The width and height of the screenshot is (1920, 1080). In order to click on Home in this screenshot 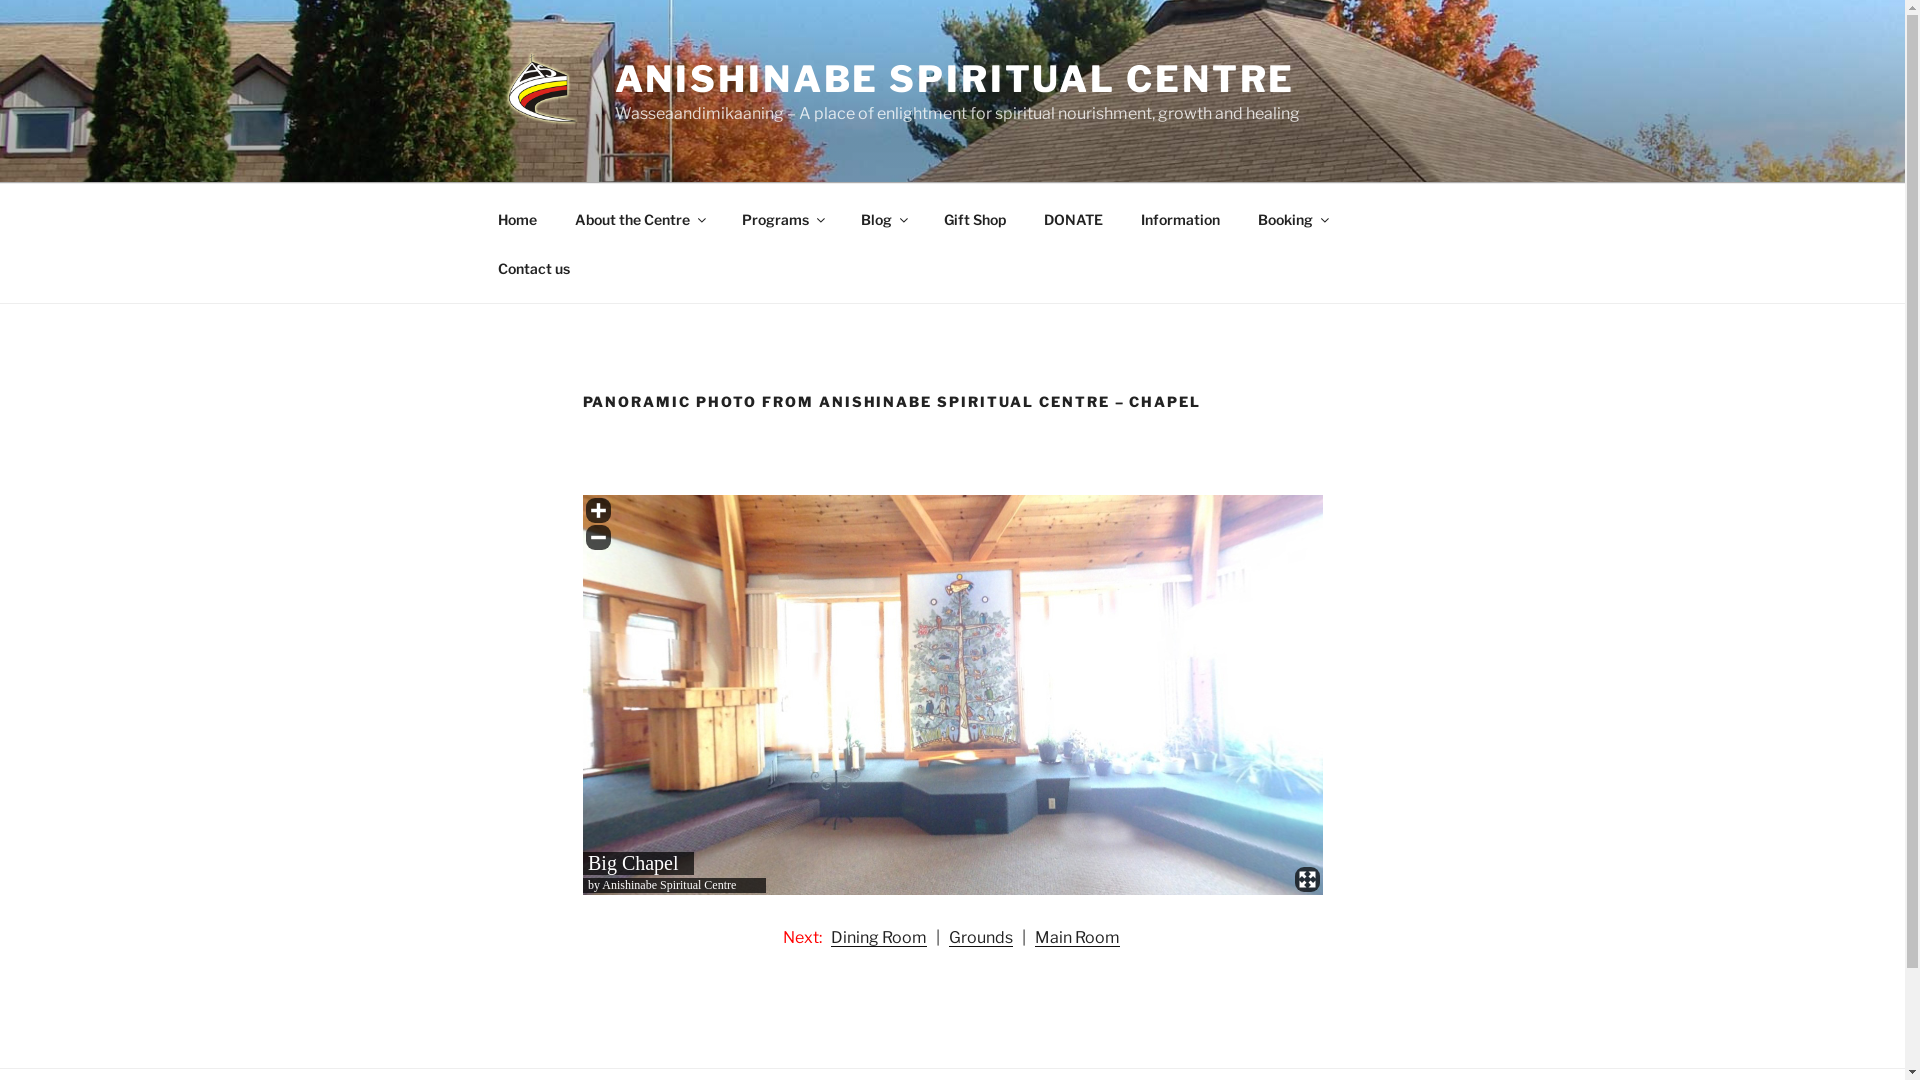, I will do `click(517, 218)`.